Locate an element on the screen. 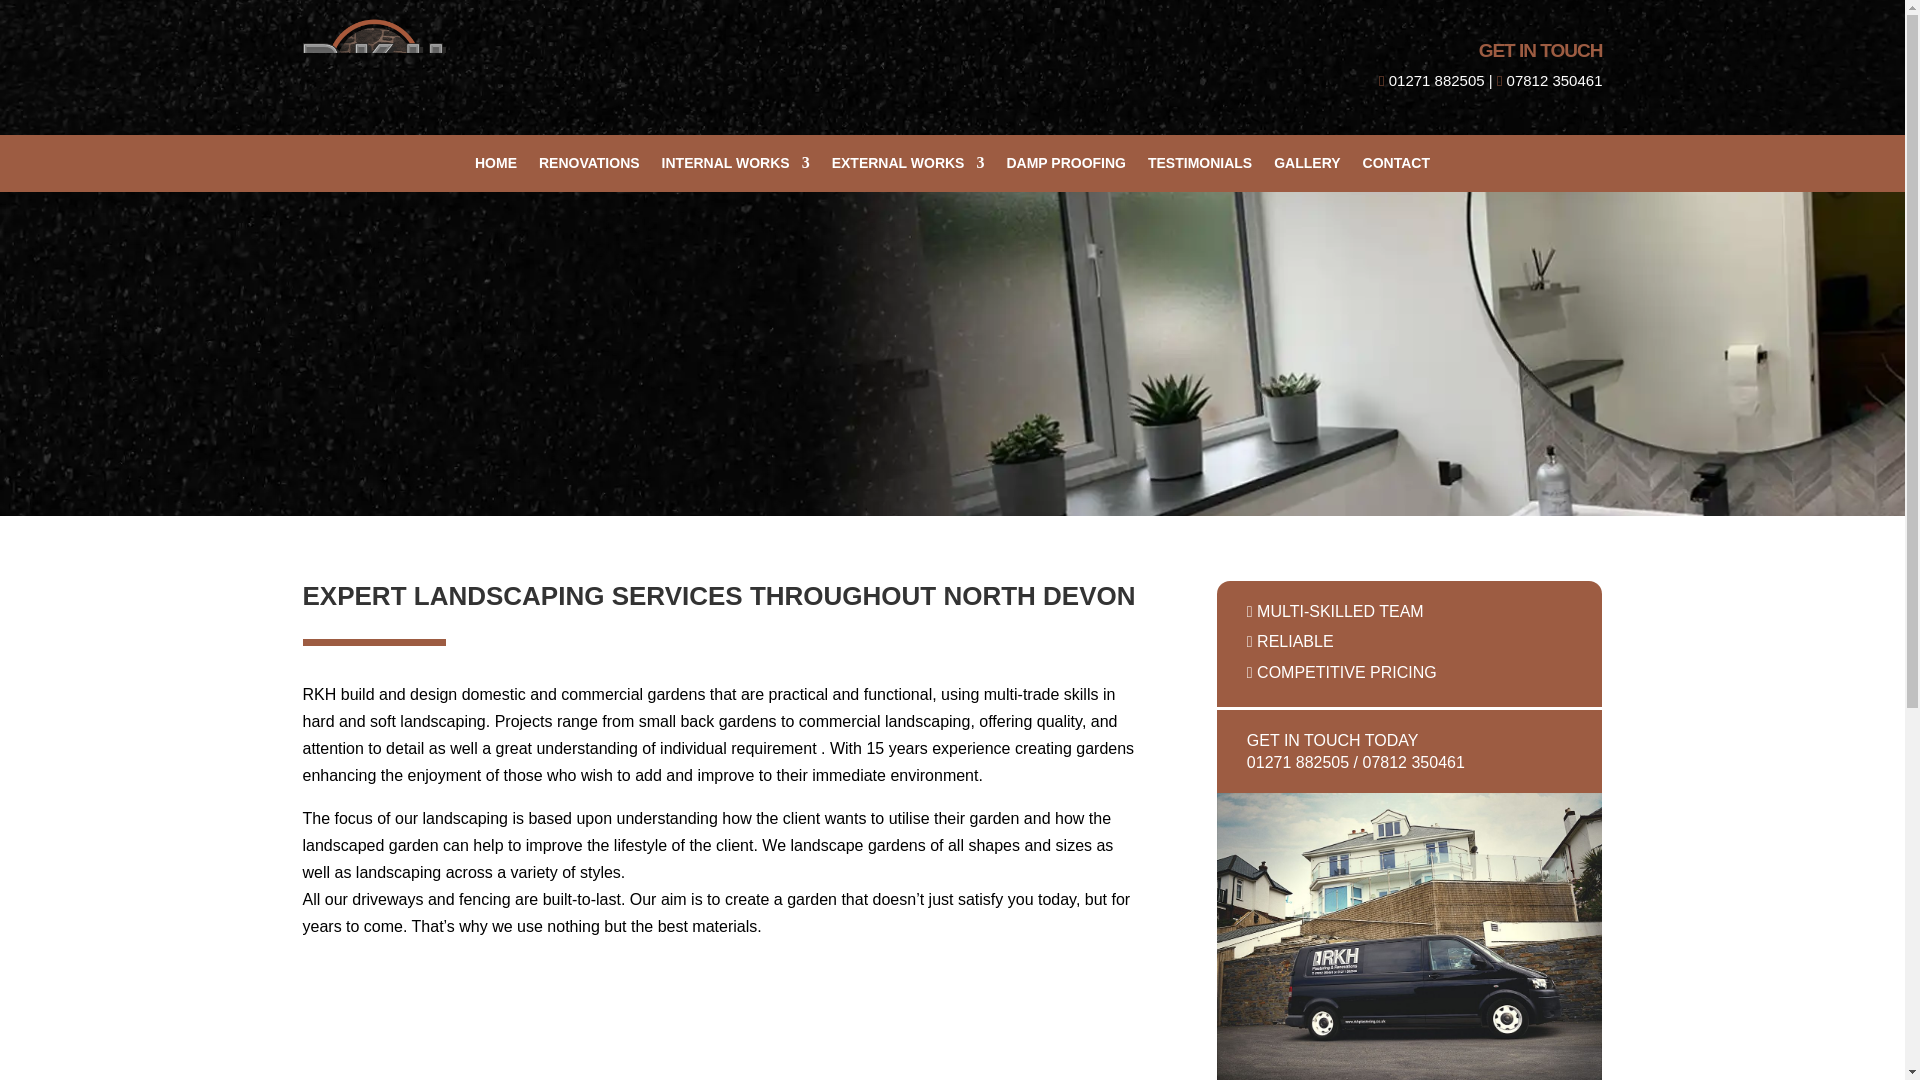  CONTACT is located at coordinates (1396, 166).